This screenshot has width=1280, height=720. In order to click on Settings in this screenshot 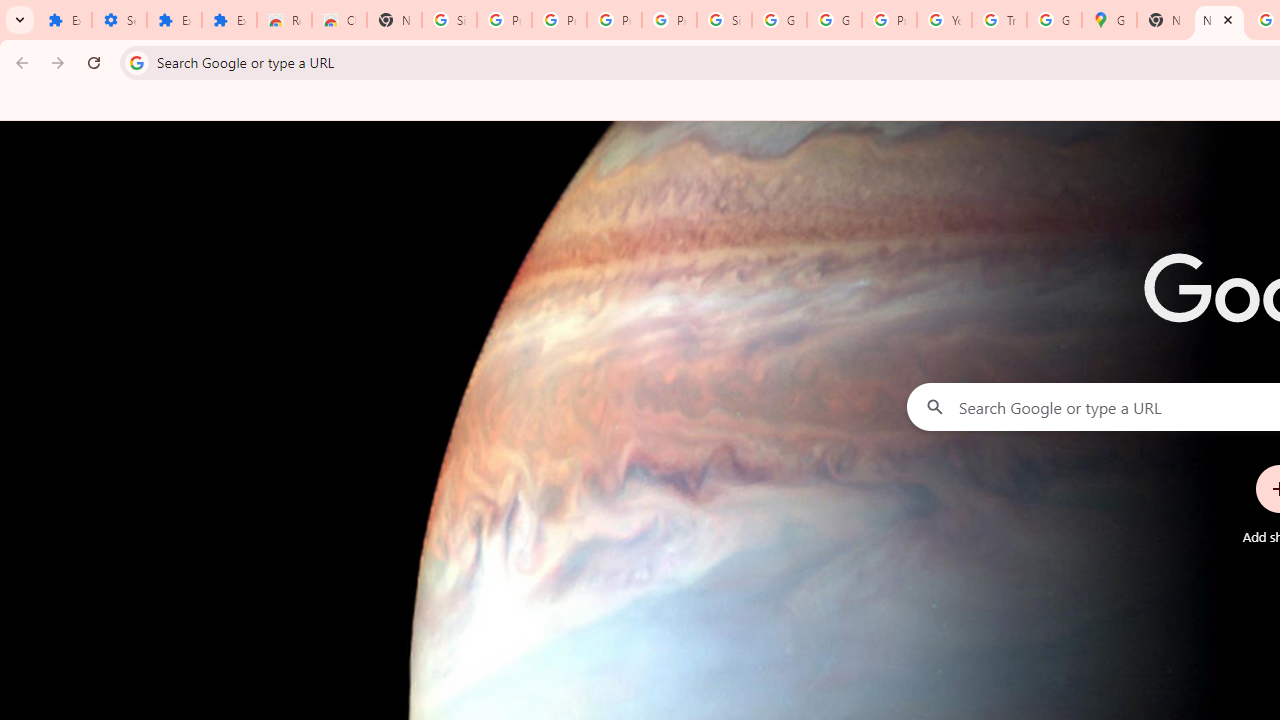, I will do `click(120, 20)`.